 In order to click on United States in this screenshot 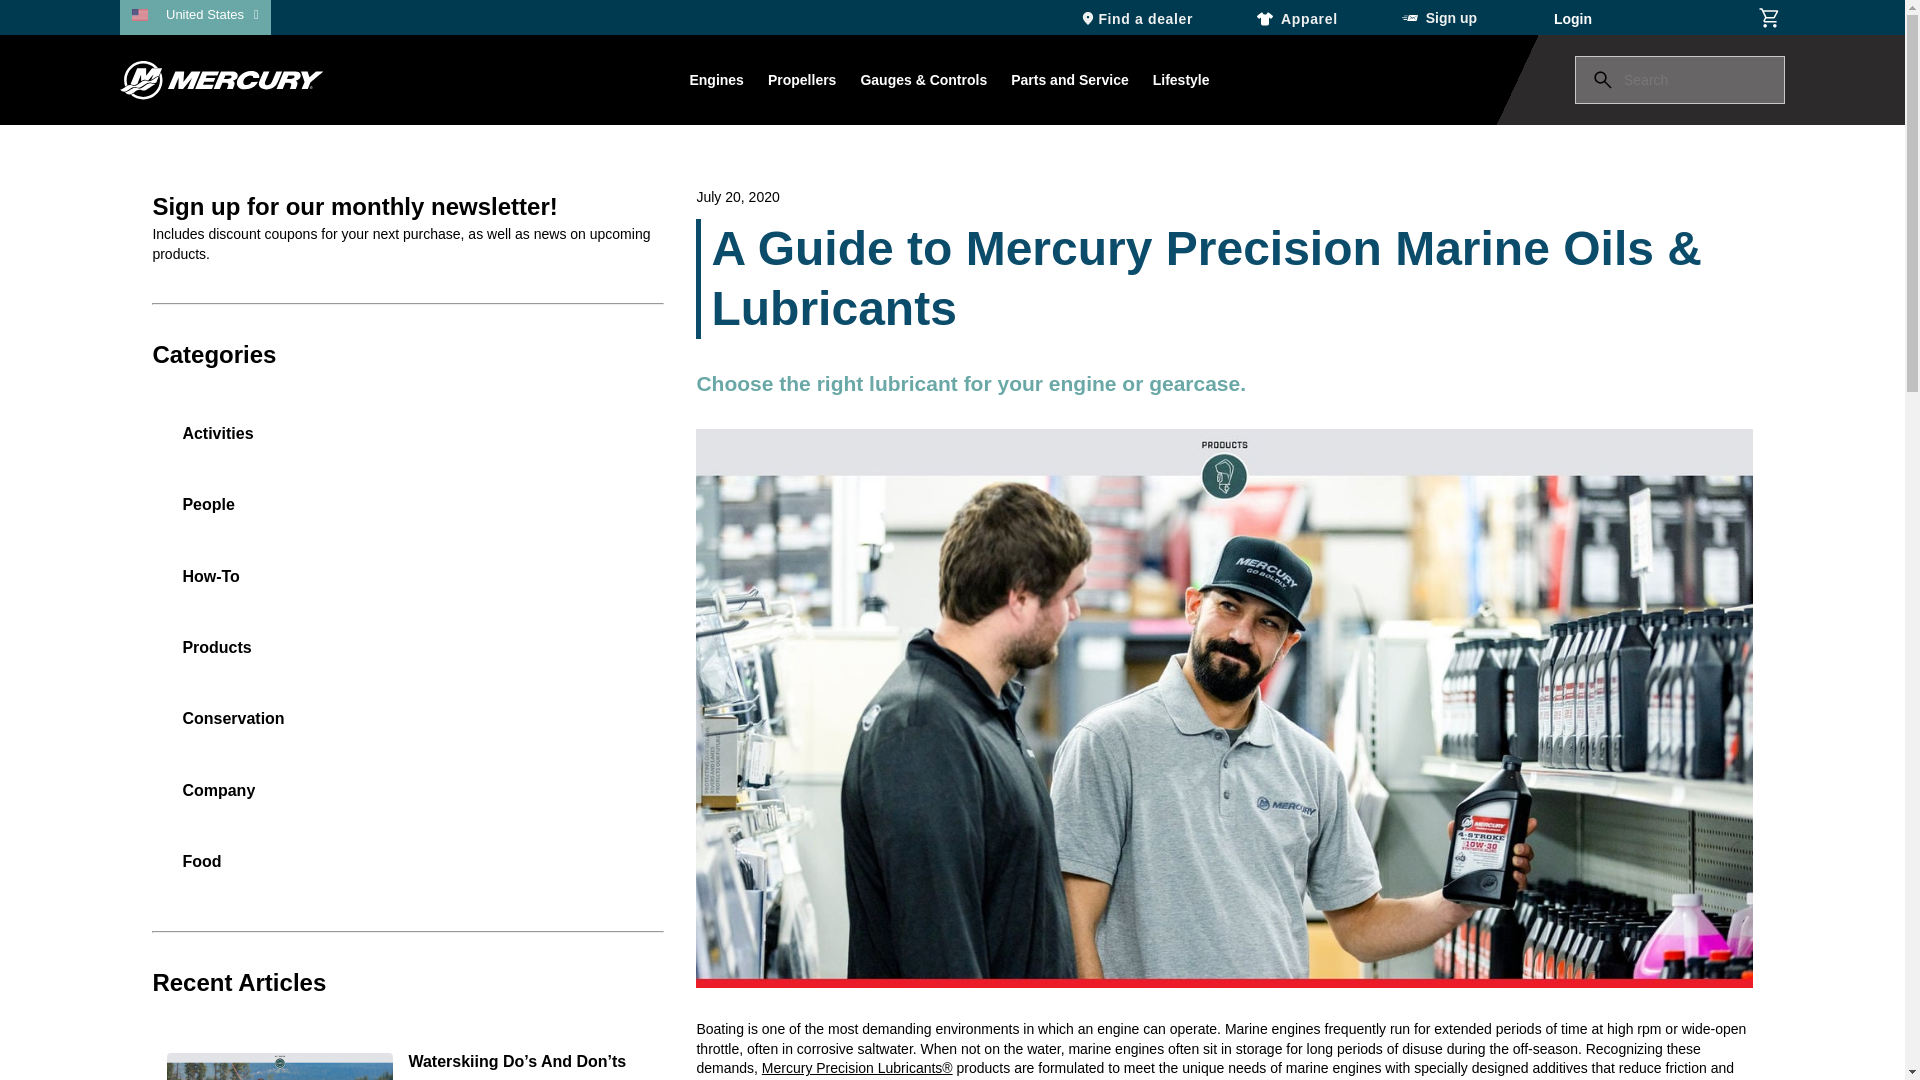, I will do `click(212, 14)`.